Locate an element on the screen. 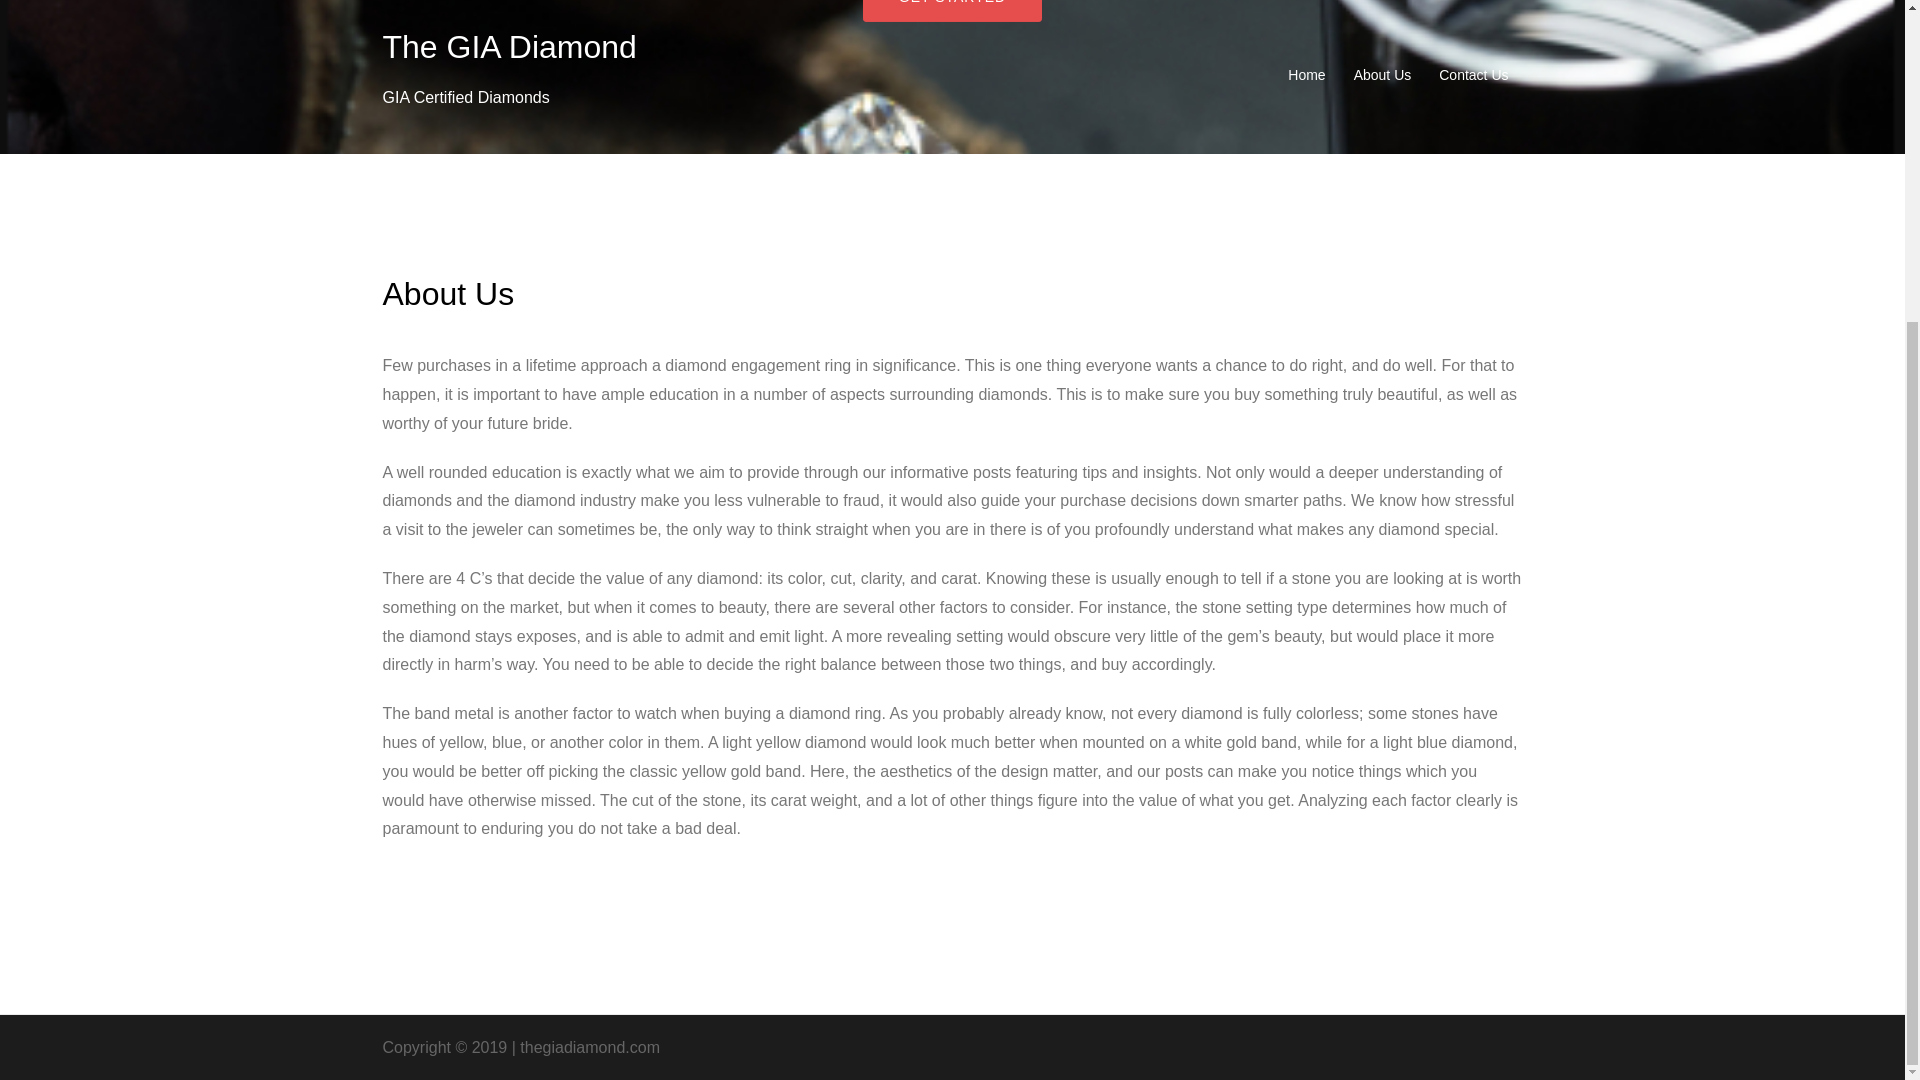  GET STARTED is located at coordinates (952, 10).